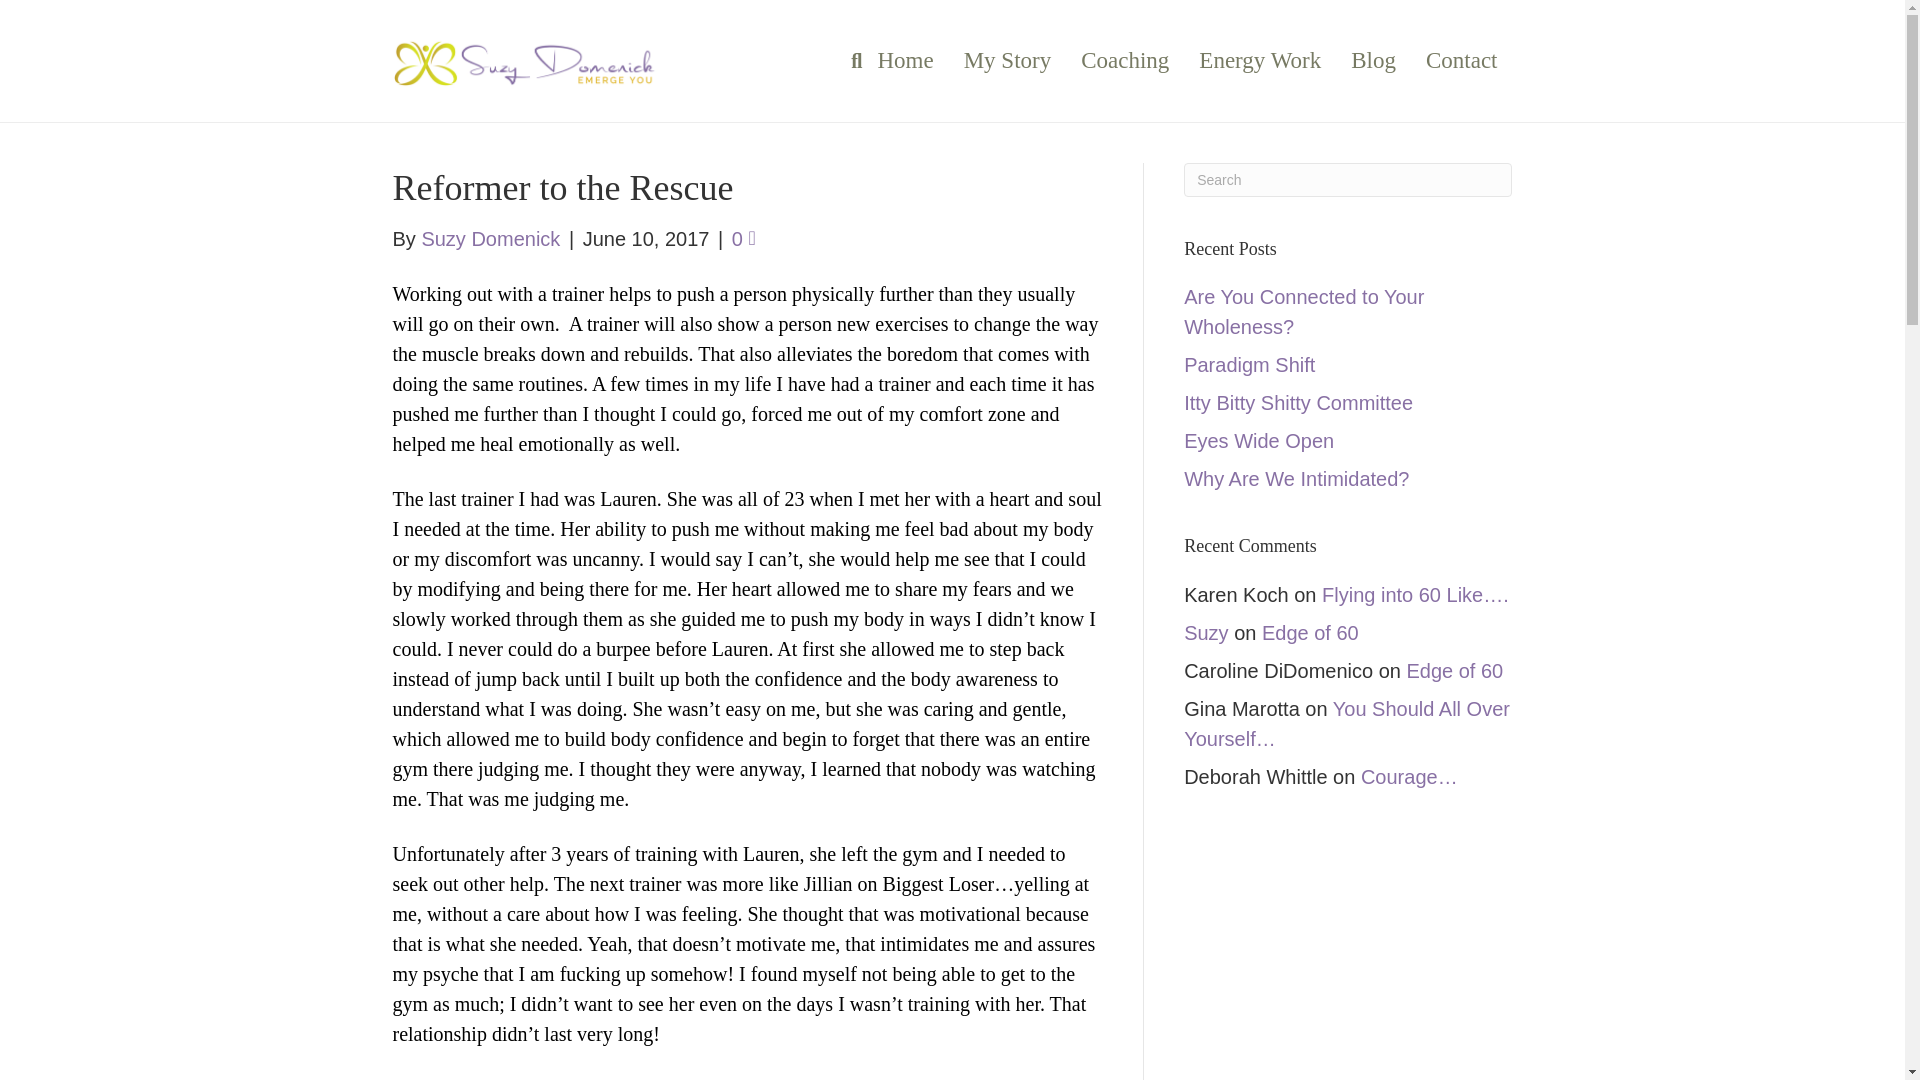  I want to click on Paradigm Shift, so click(1250, 364).